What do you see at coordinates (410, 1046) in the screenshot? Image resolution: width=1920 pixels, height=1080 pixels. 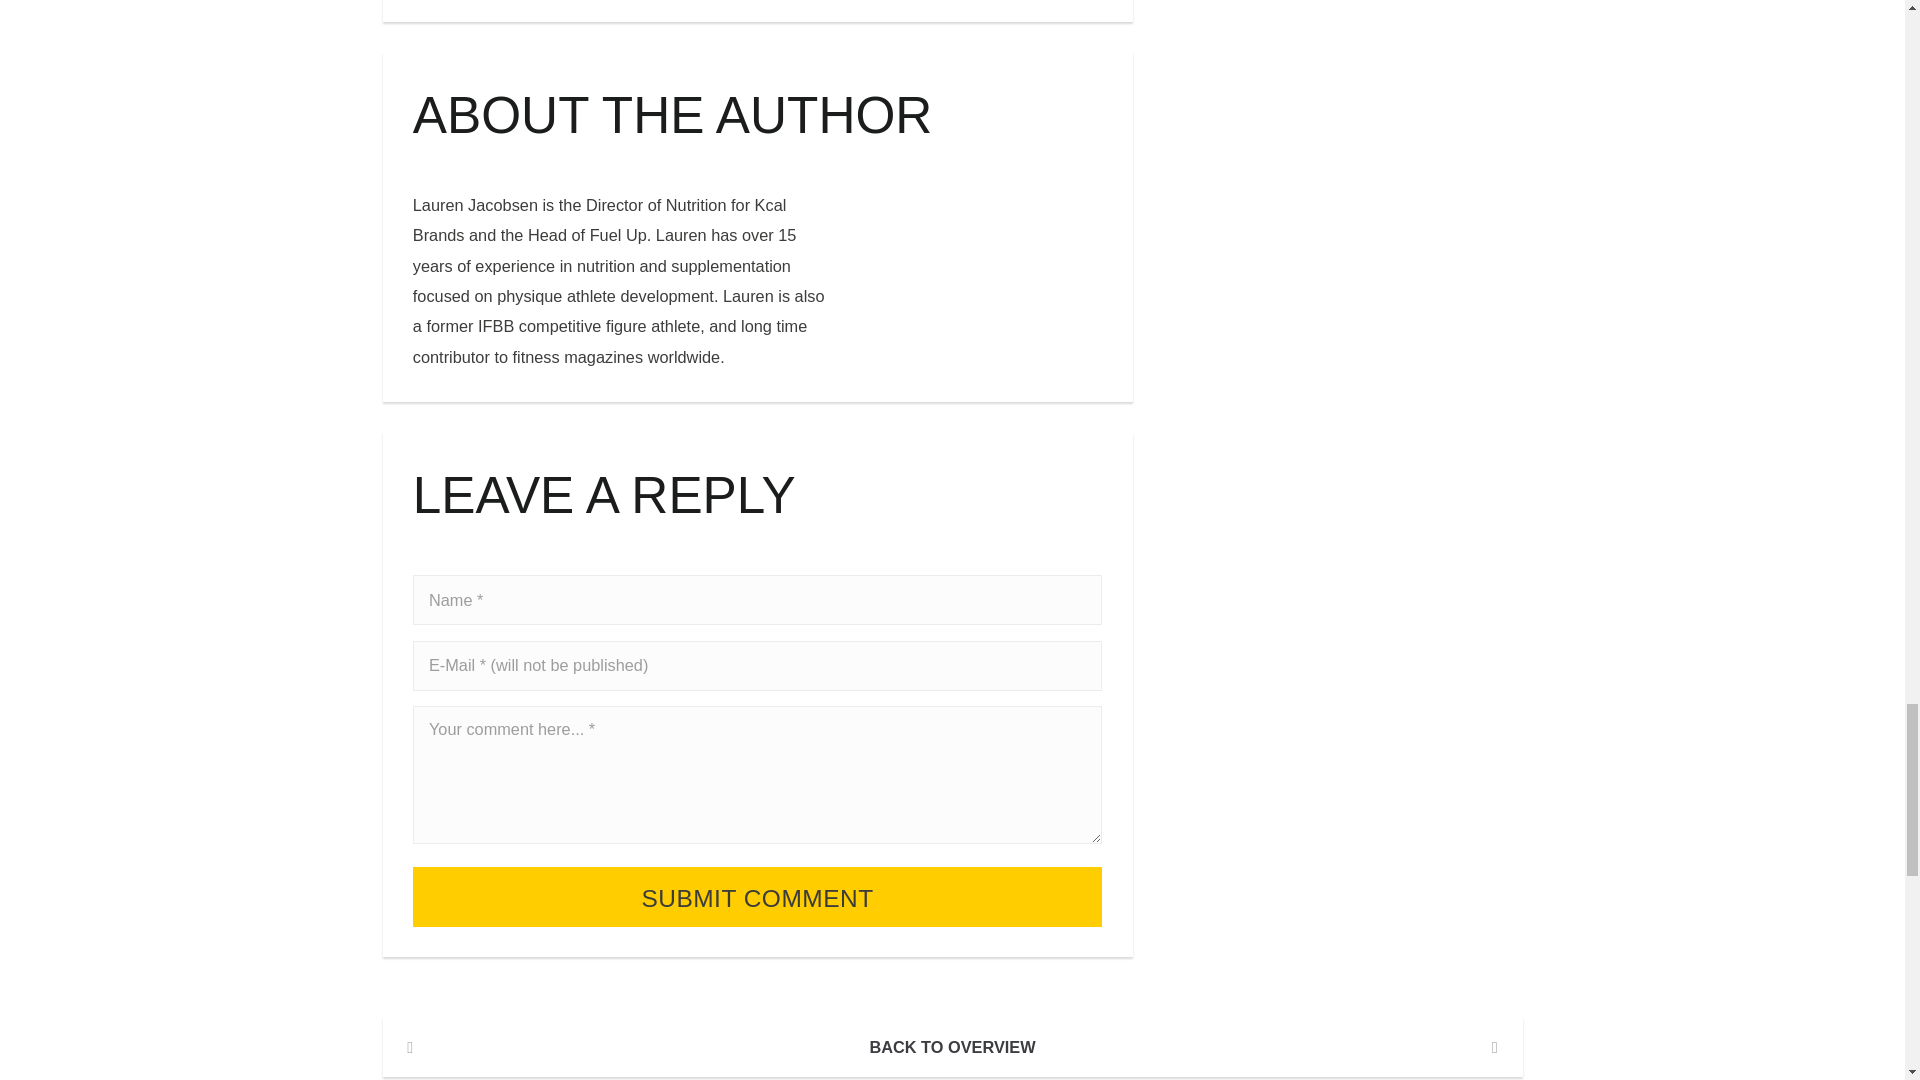 I see `Previous Page` at bounding box center [410, 1046].